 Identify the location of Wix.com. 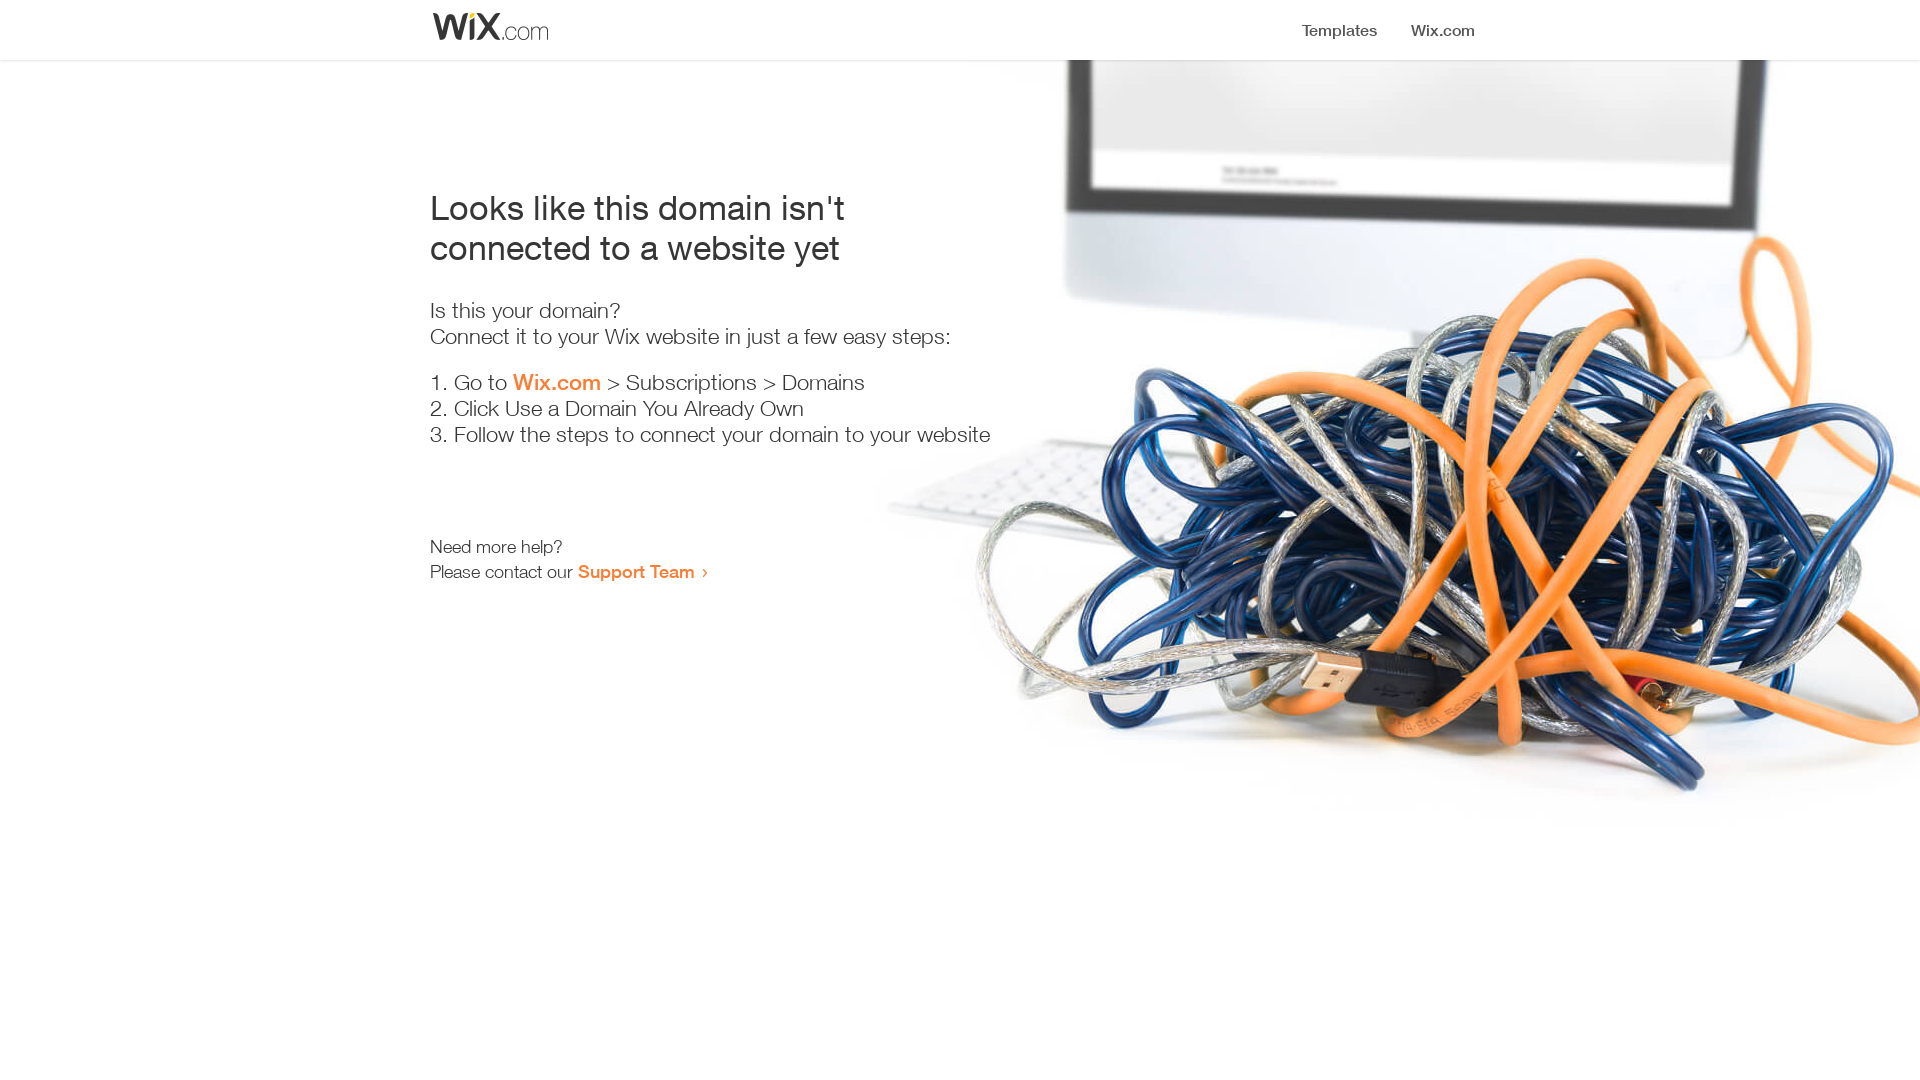
(557, 382).